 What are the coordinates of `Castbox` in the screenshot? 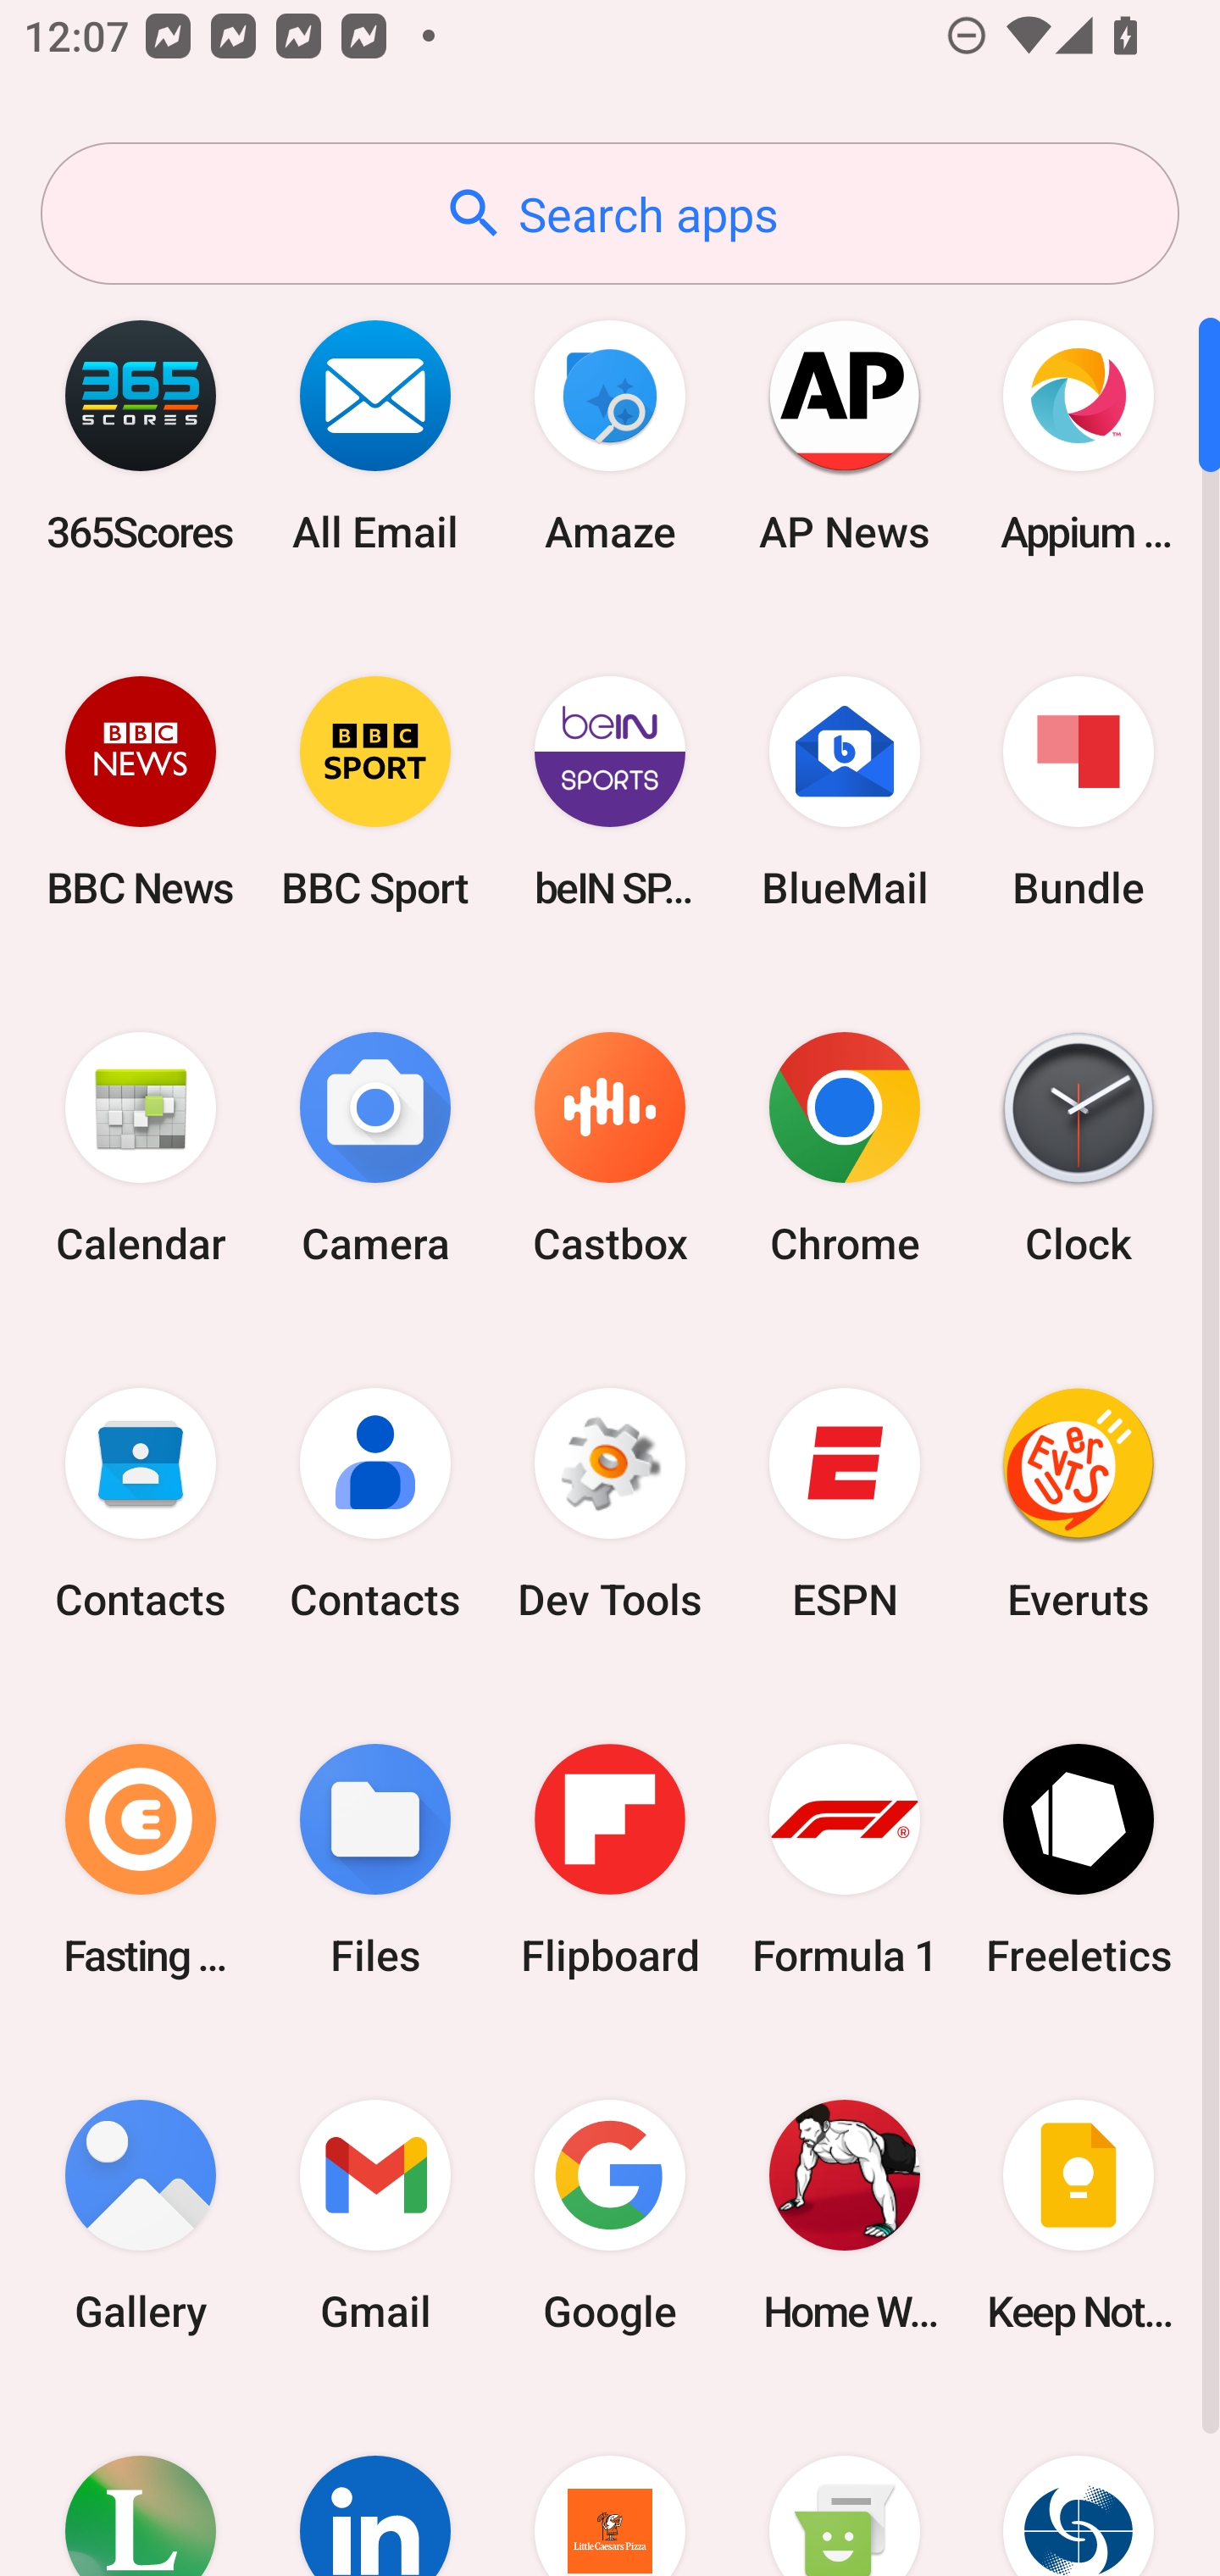 It's located at (610, 1149).